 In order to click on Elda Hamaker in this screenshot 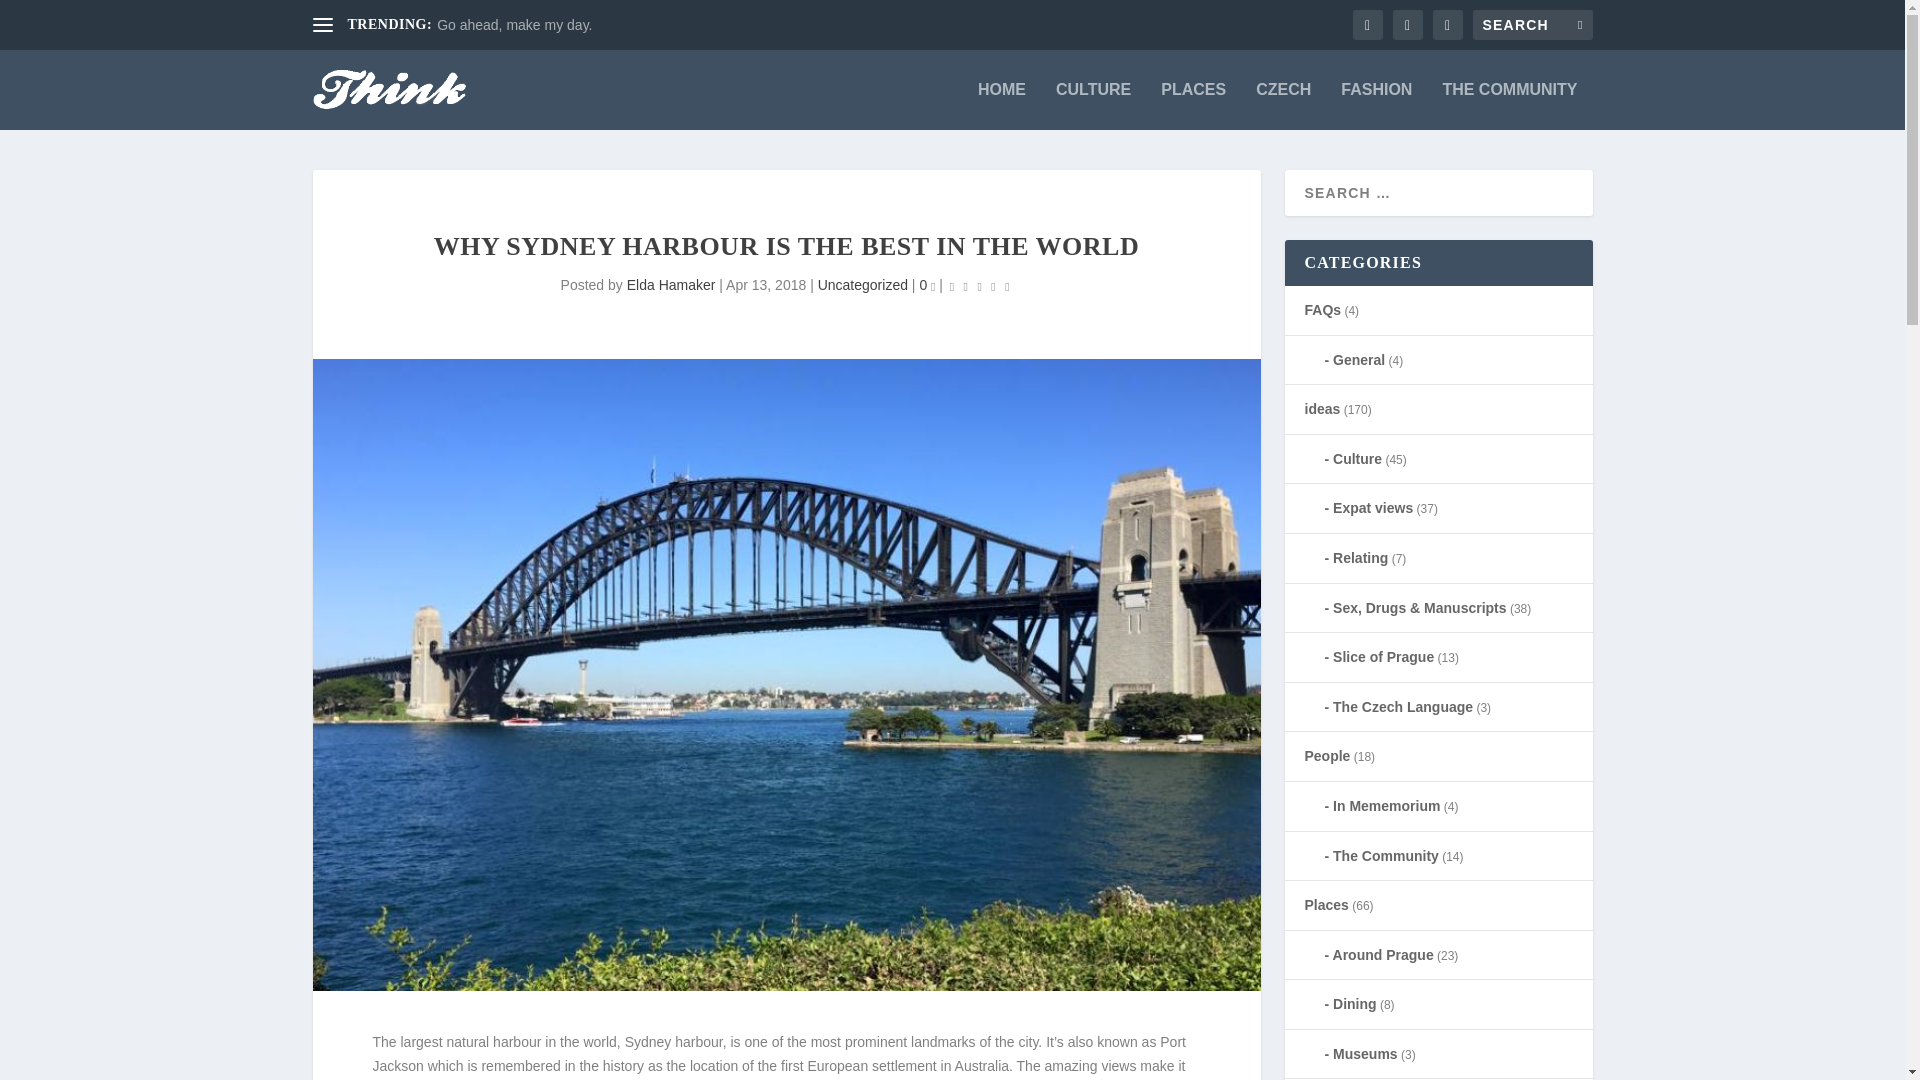, I will do `click(672, 284)`.